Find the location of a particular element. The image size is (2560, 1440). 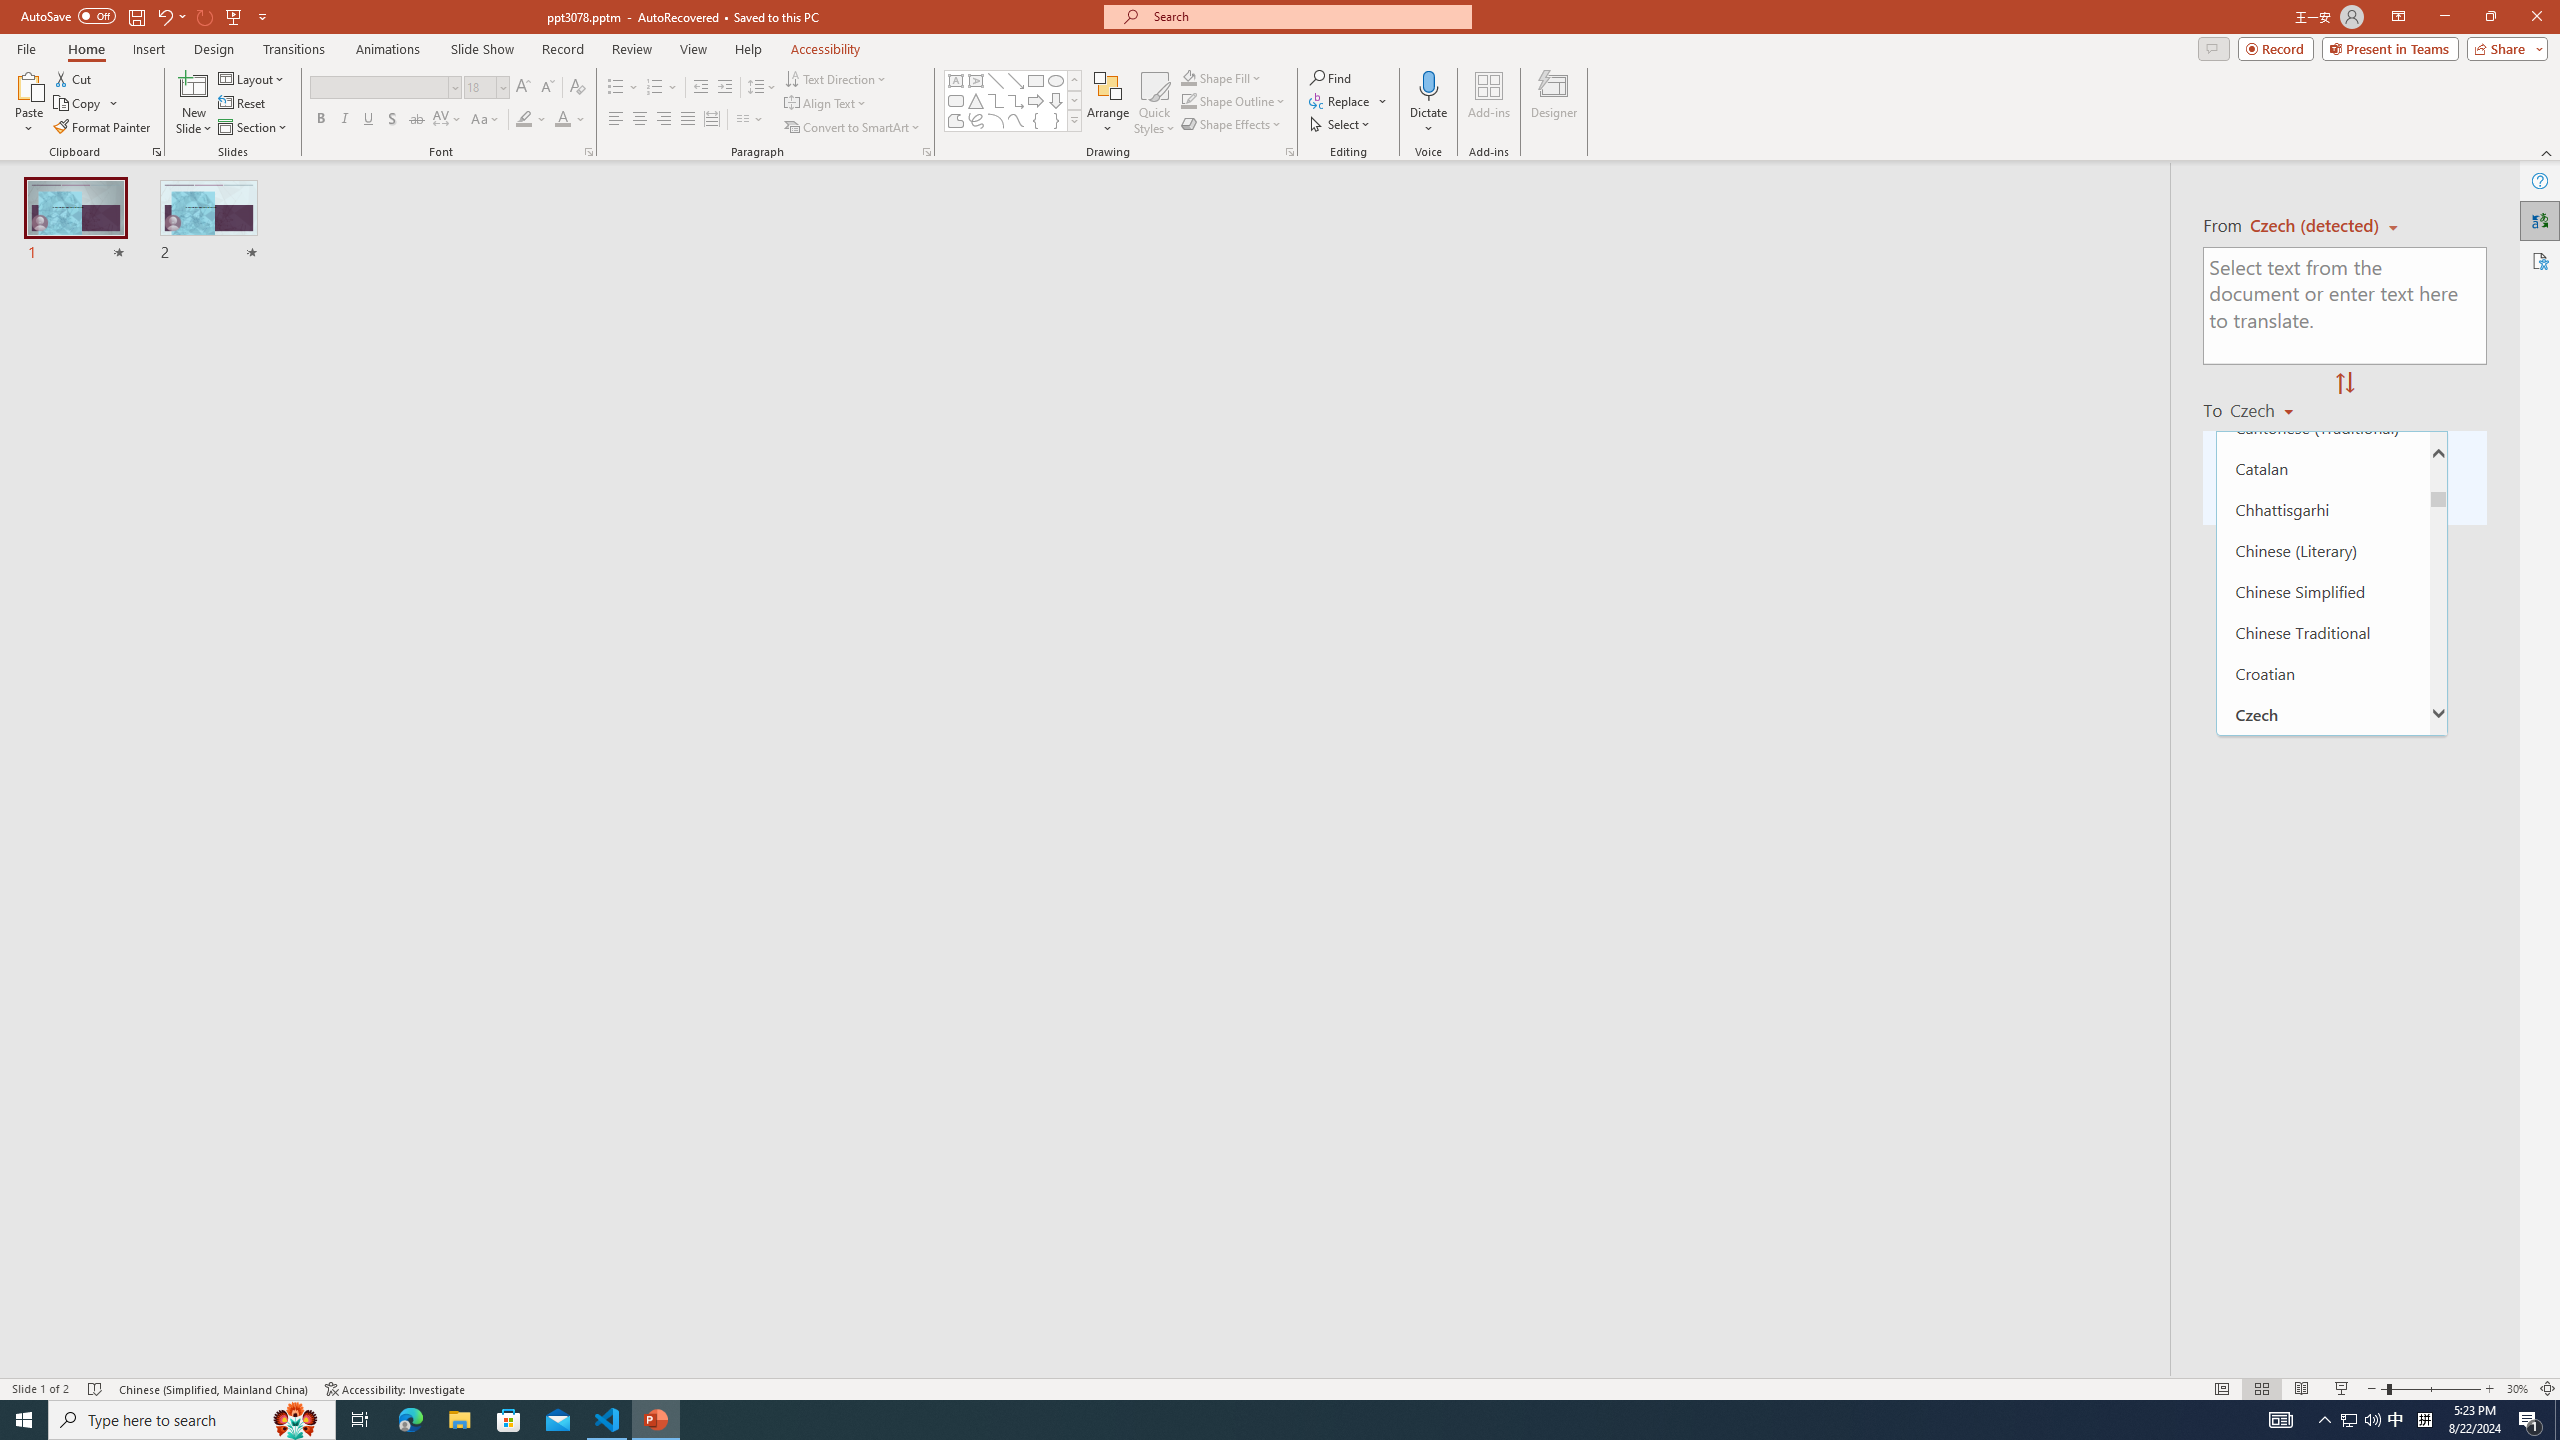

Georgian is located at coordinates (2322, 1369).